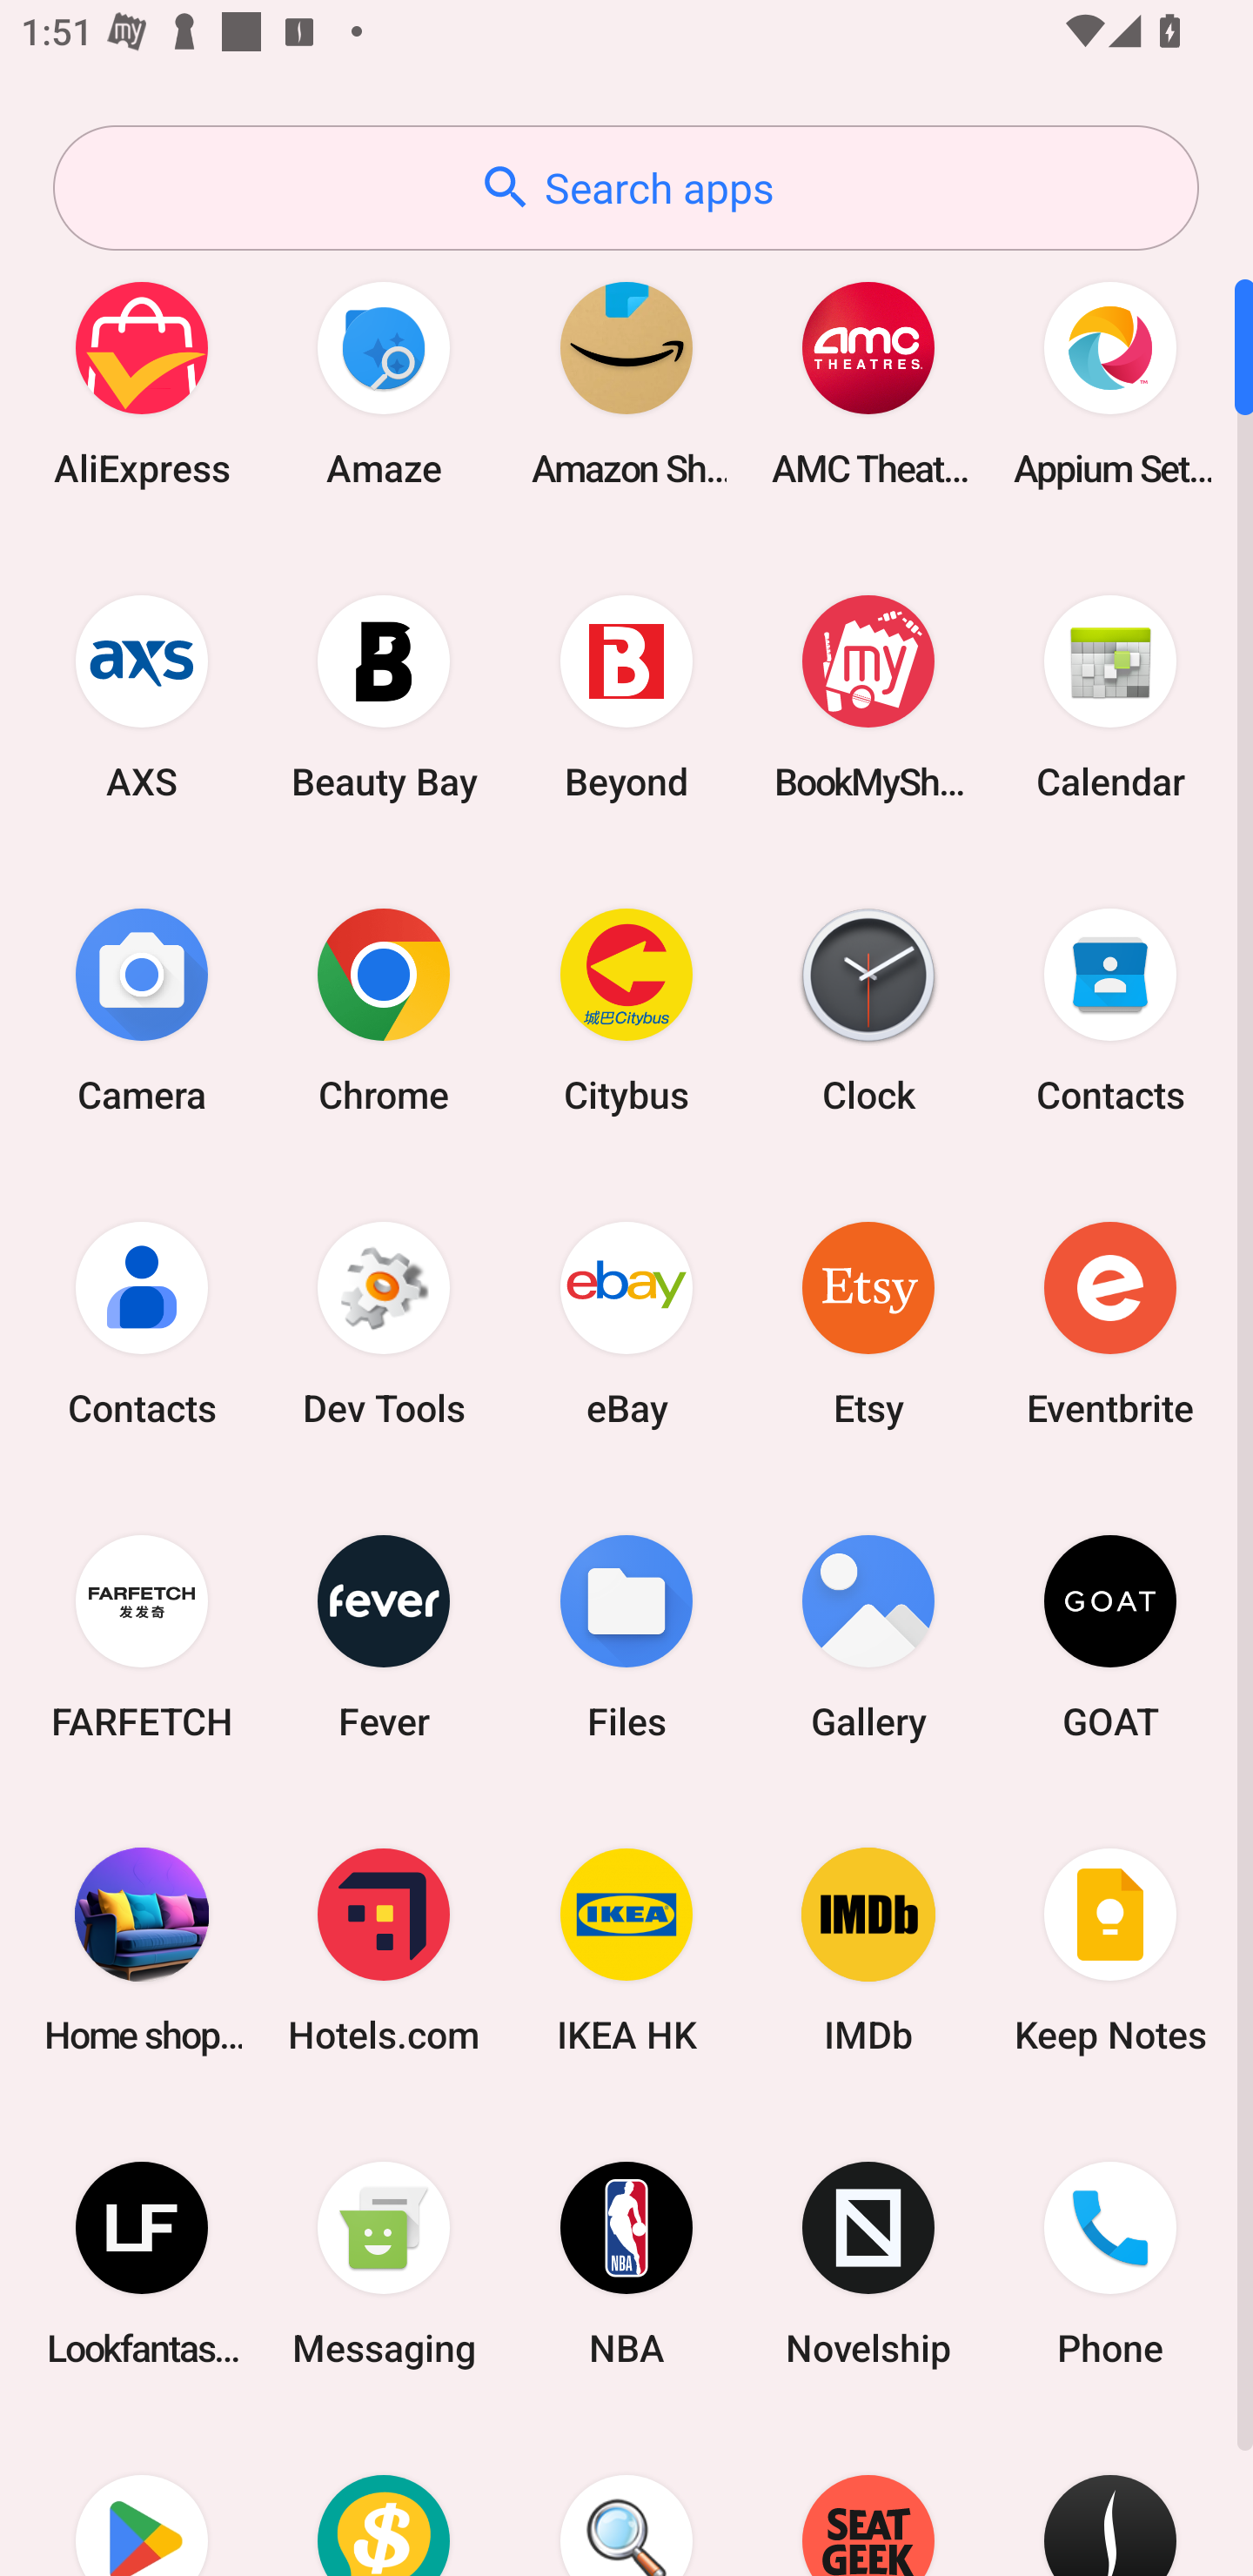 This screenshot has width=1253, height=2576. Describe the element at coordinates (142, 1010) in the screenshot. I see `Camera` at that location.